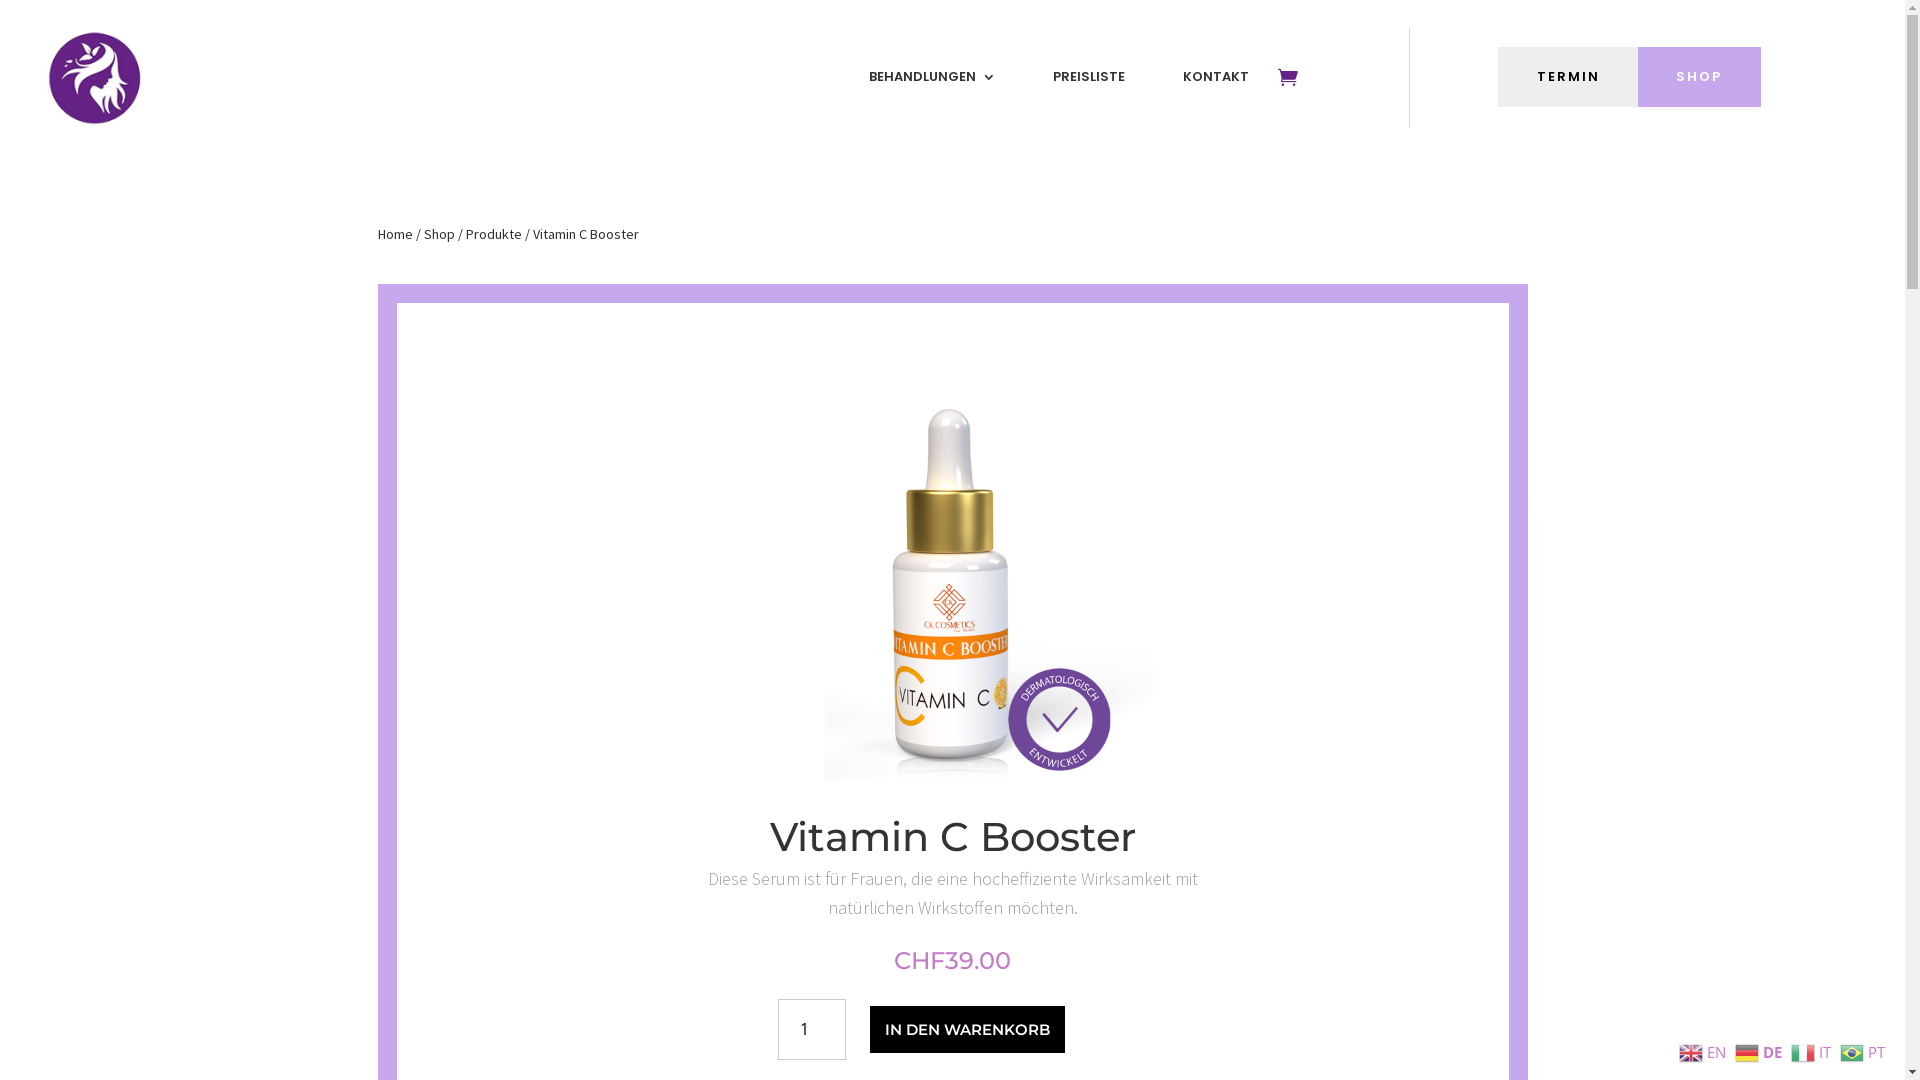 This screenshot has width=1920, height=1080. What do you see at coordinates (1865, 1052) in the screenshot?
I see `PT` at bounding box center [1865, 1052].